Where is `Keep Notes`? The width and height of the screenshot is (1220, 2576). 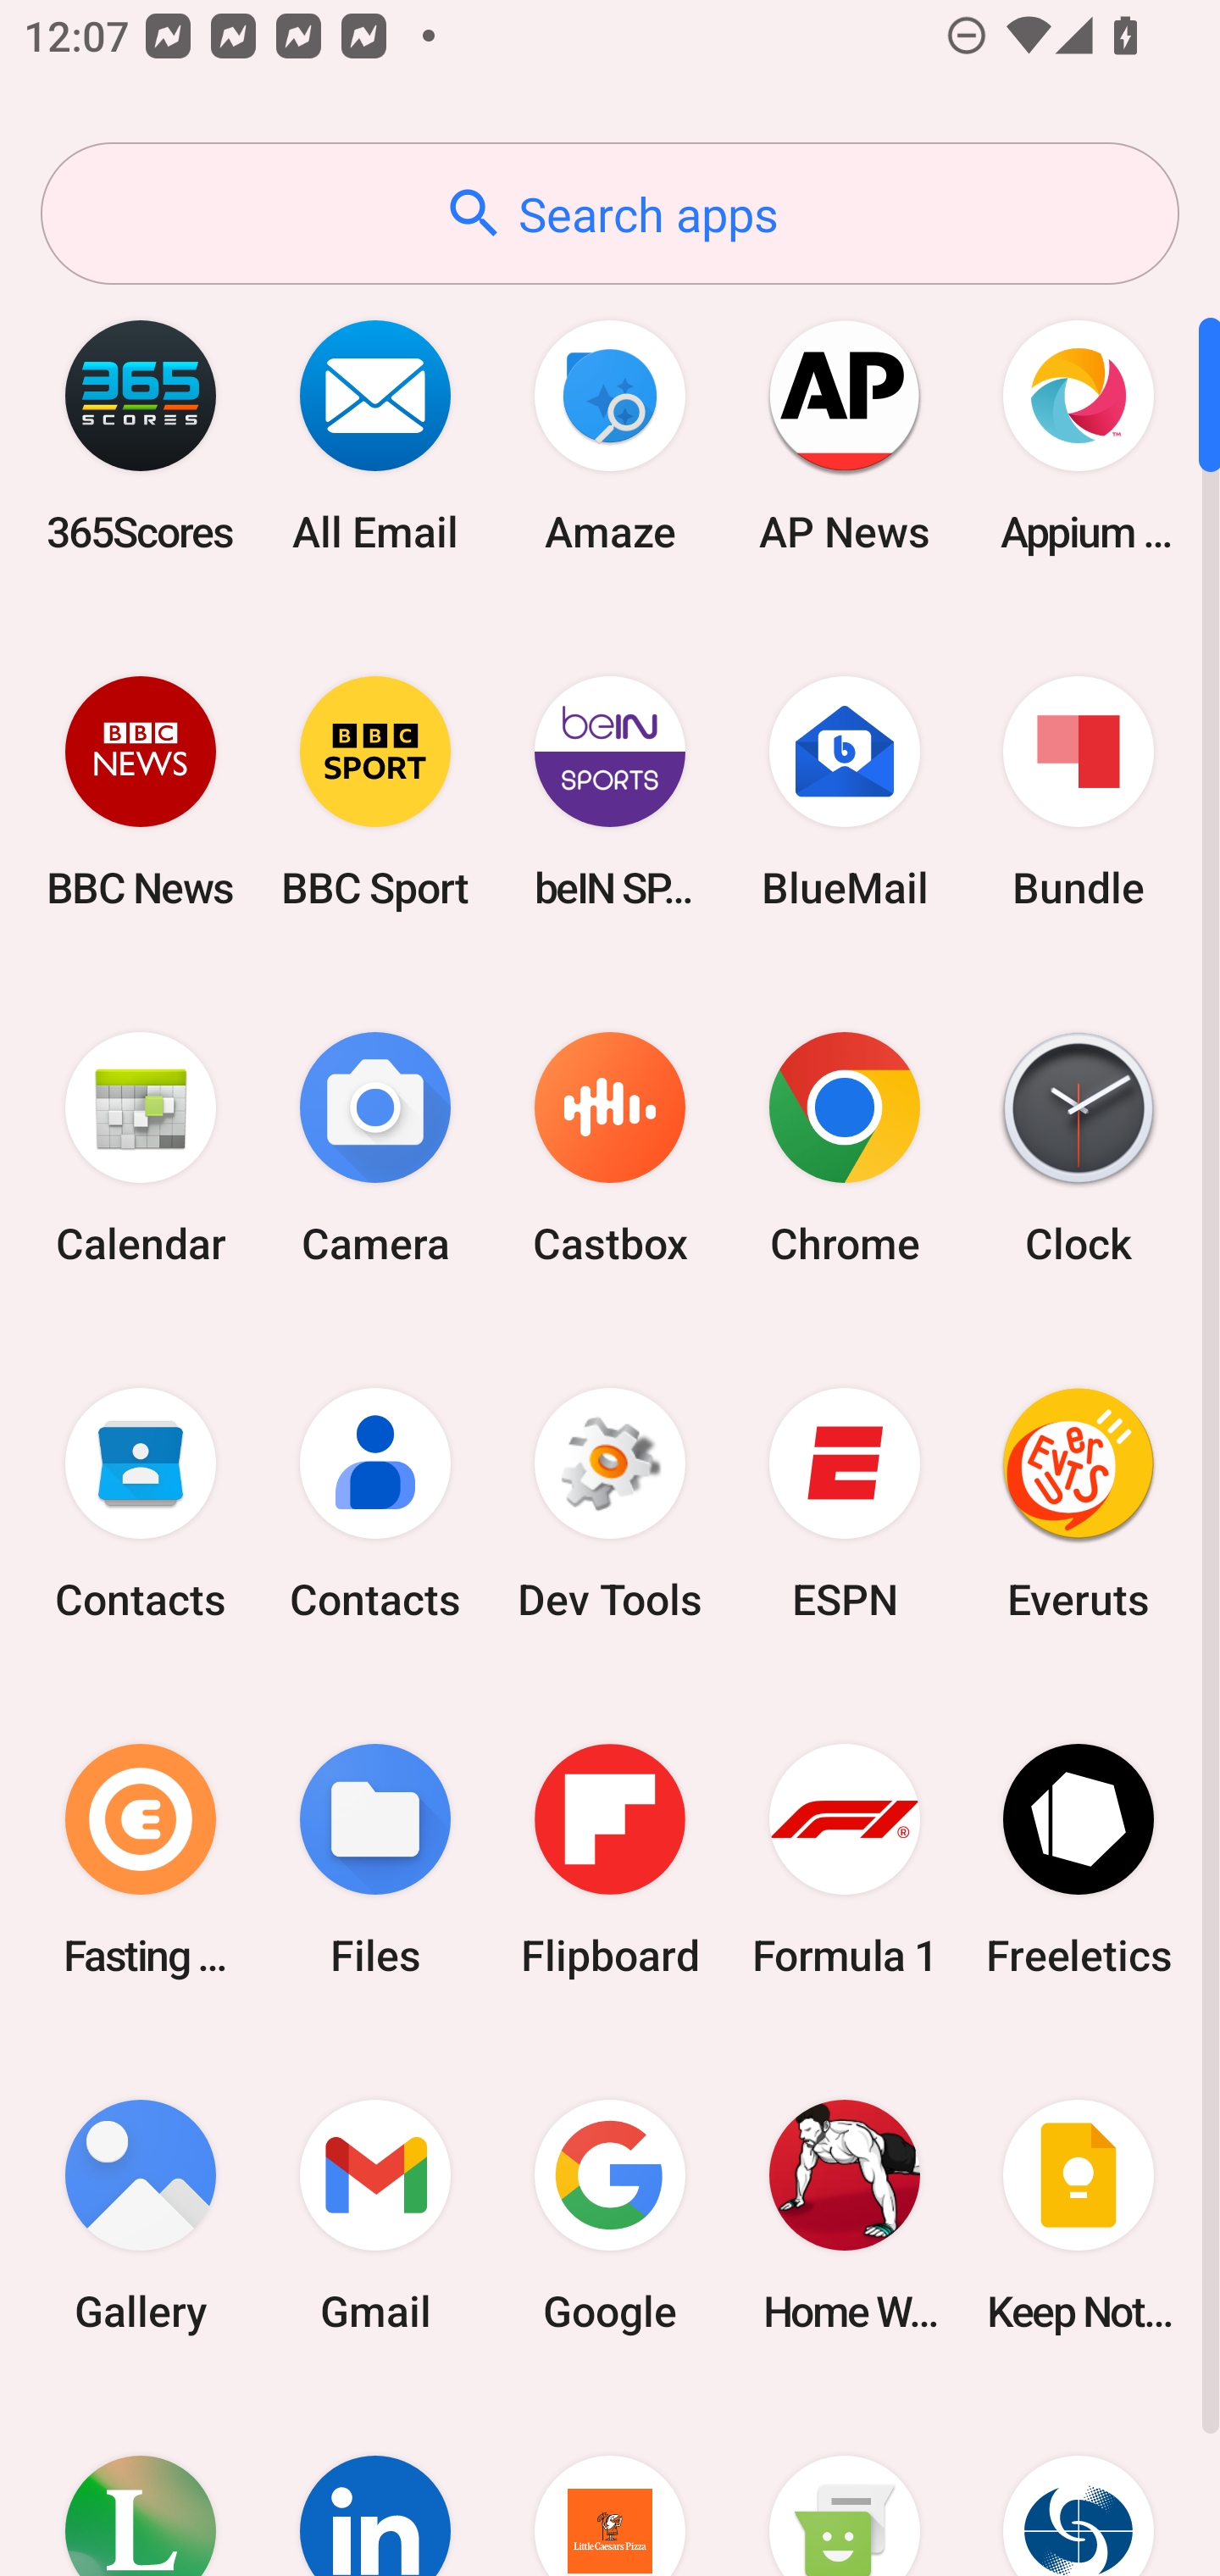
Keep Notes is located at coordinates (1079, 2215).